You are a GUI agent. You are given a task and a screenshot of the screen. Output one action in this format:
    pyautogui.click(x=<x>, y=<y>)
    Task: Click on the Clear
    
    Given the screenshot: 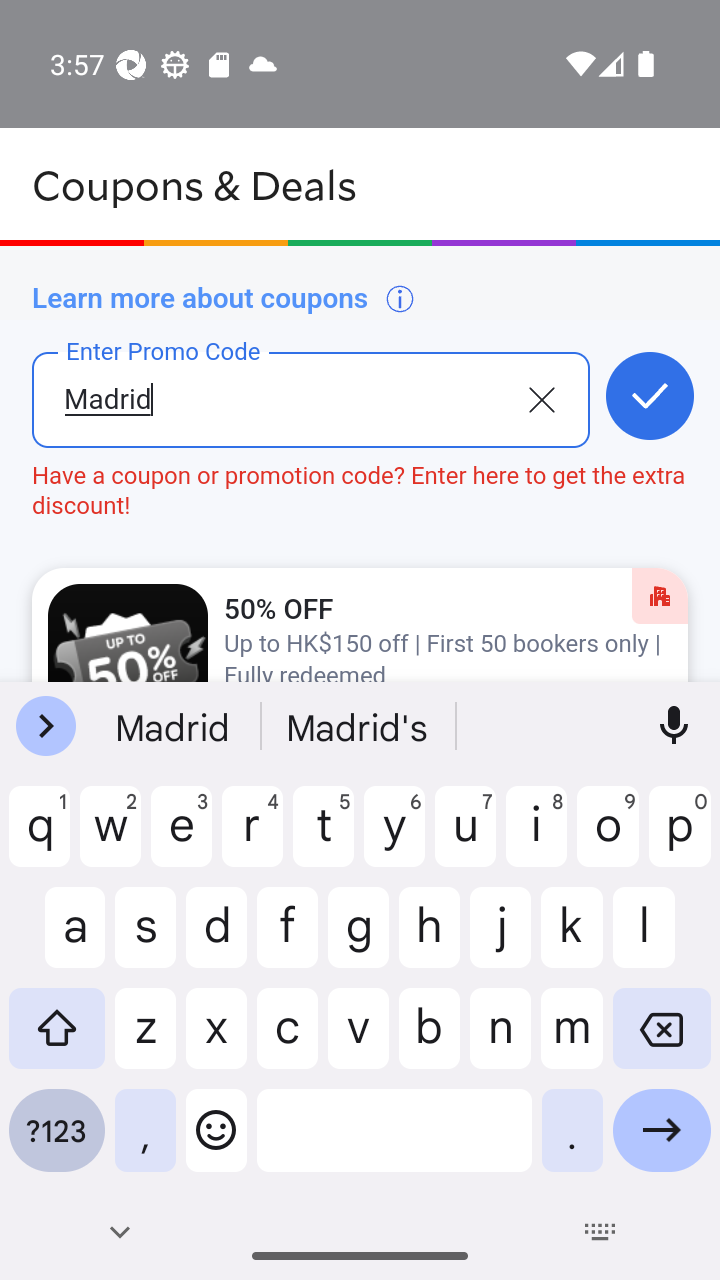 What is the action you would take?
    pyautogui.click(x=541, y=398)
    